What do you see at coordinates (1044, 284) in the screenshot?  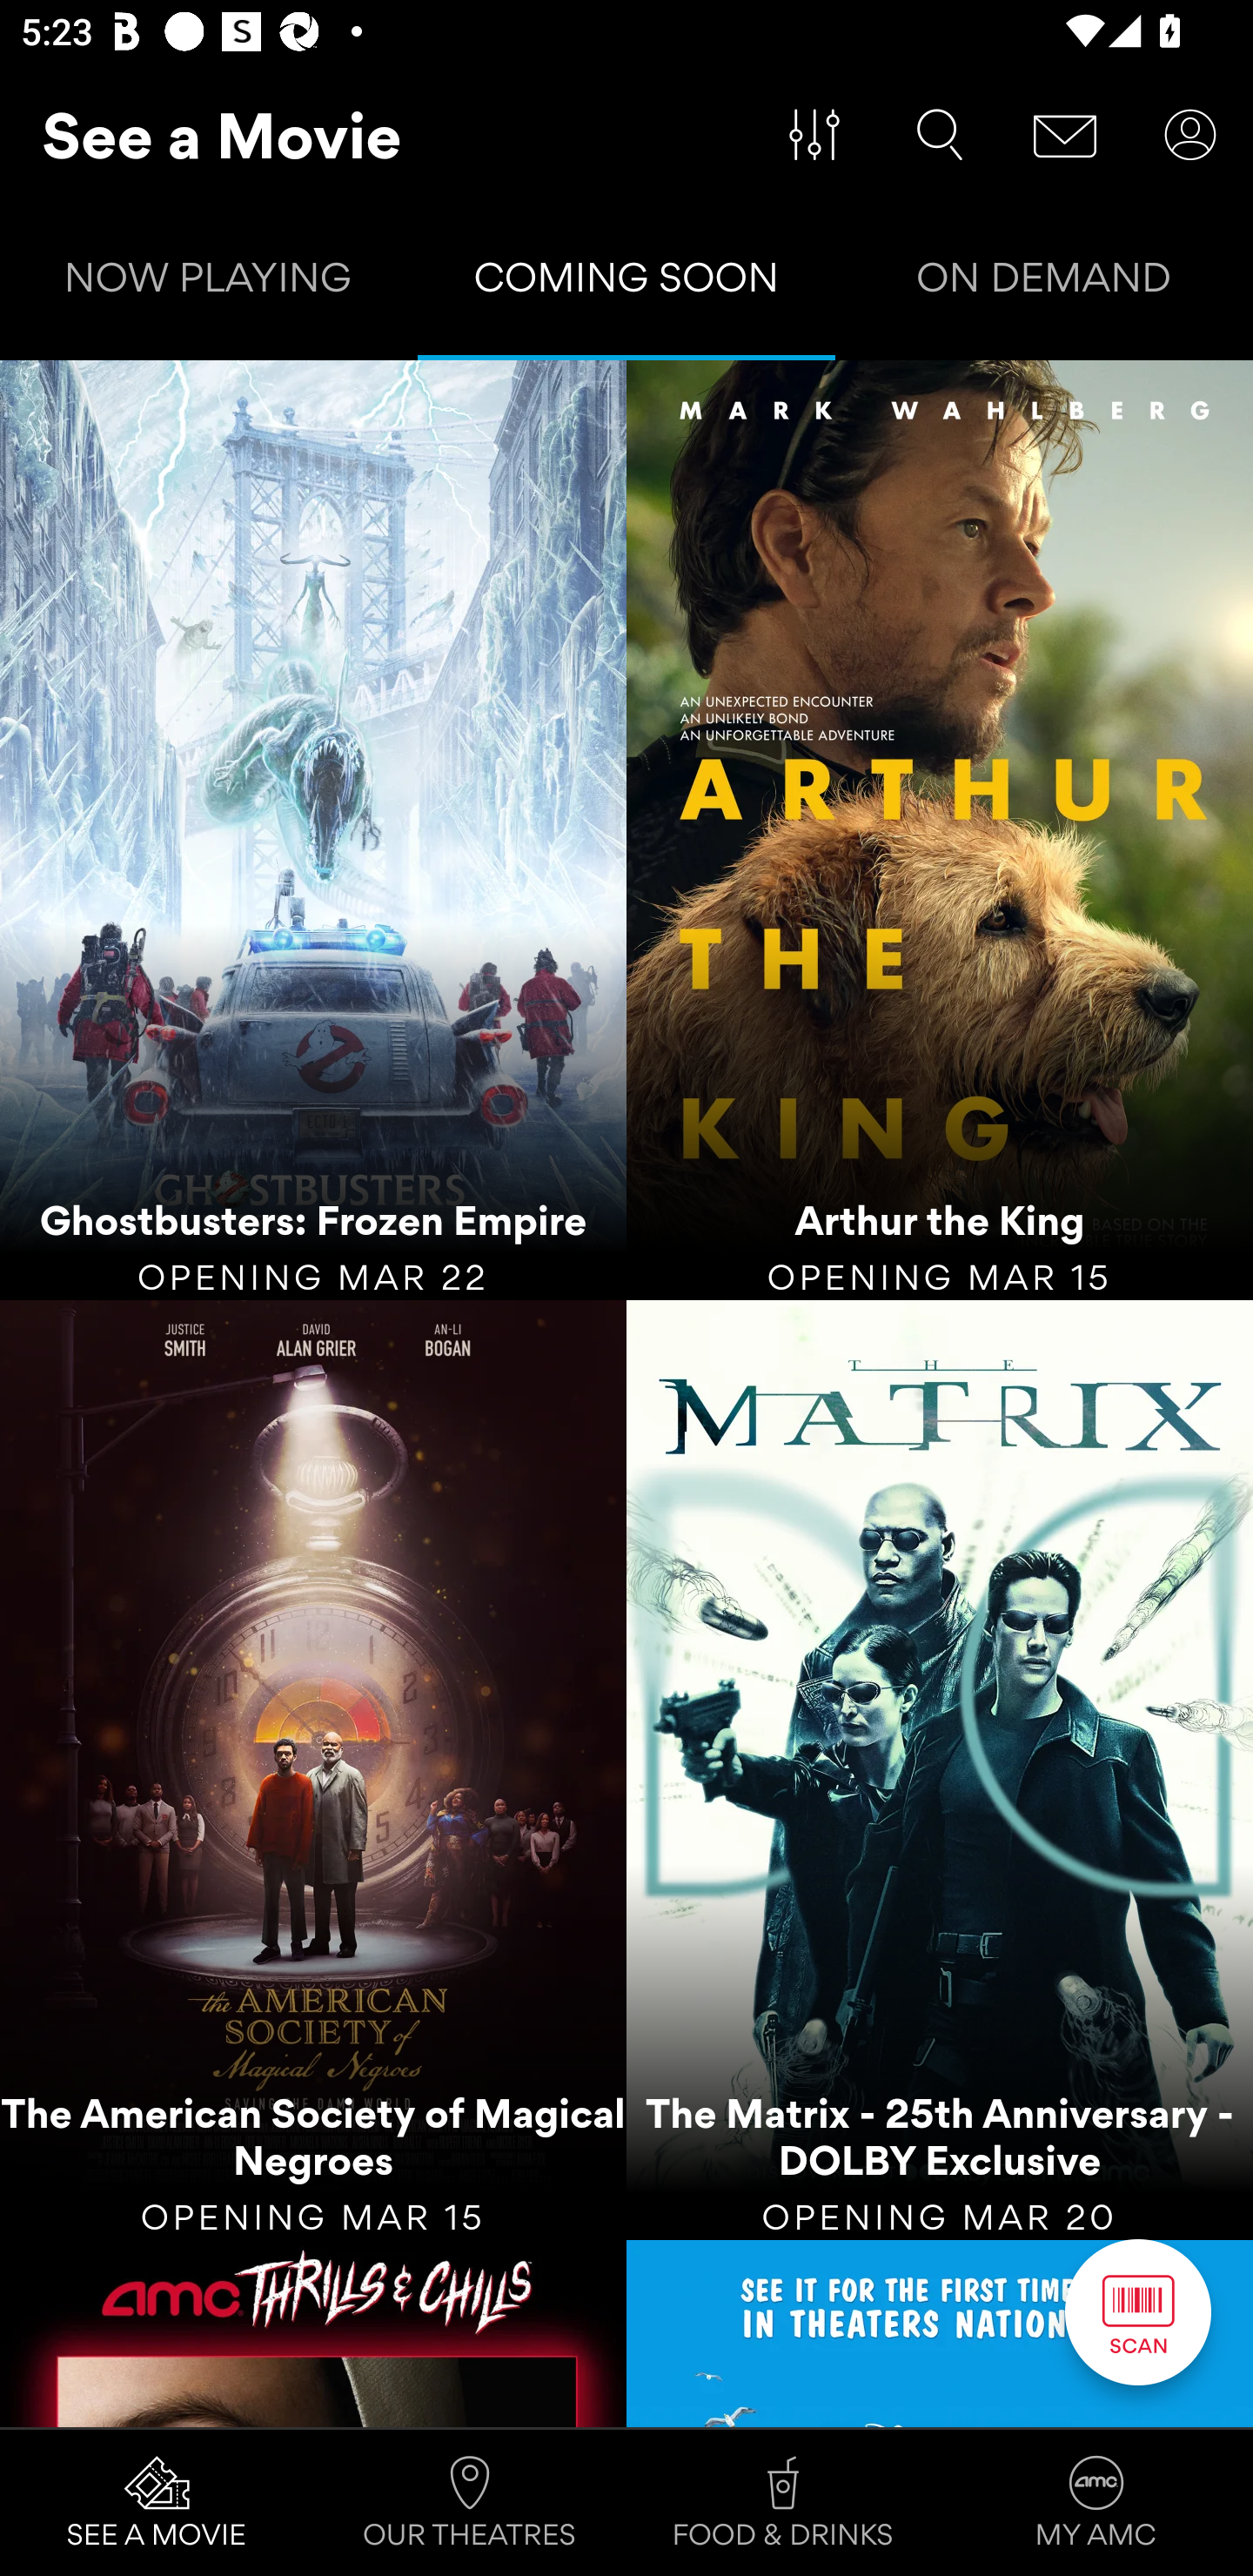 I see `ON DEMAND
Tab 3 of 3` at bounding box center [1044, 284].